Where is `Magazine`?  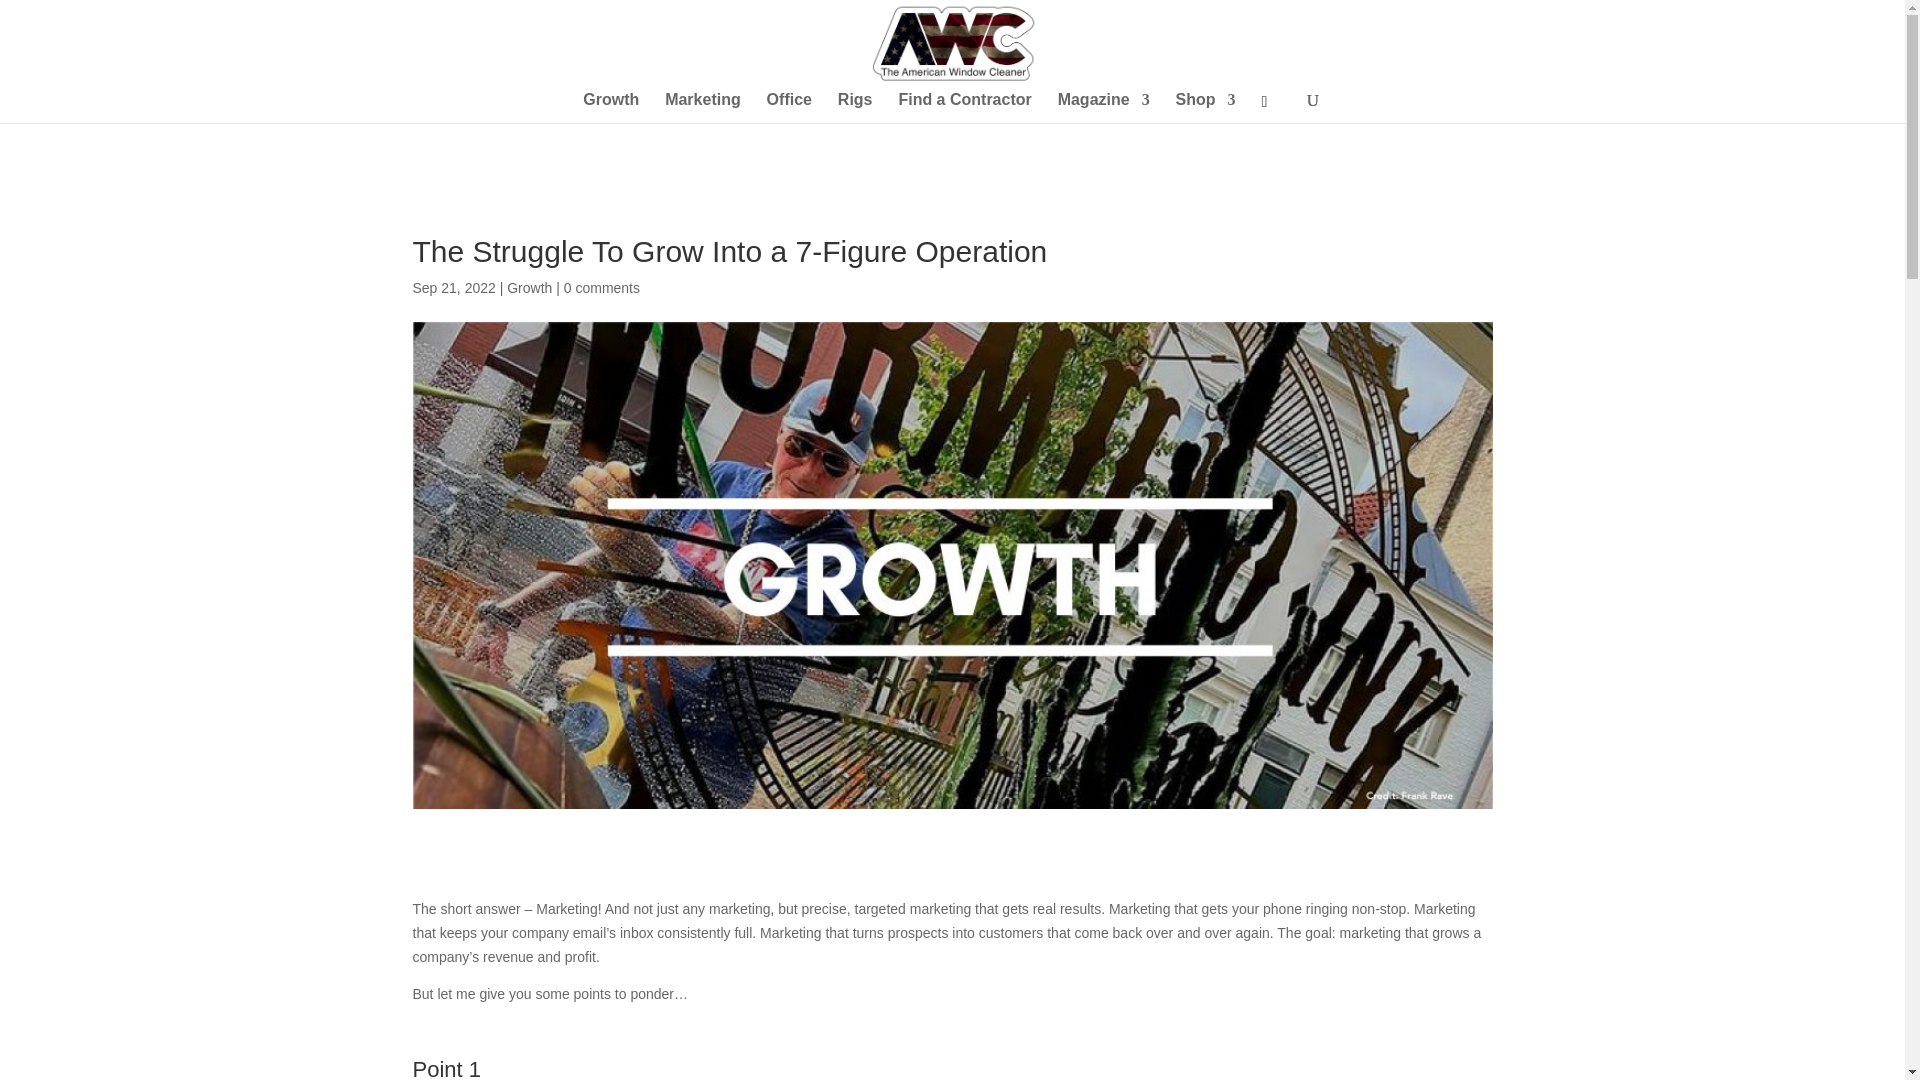
Magazine is located at coordinates (1104, 108).